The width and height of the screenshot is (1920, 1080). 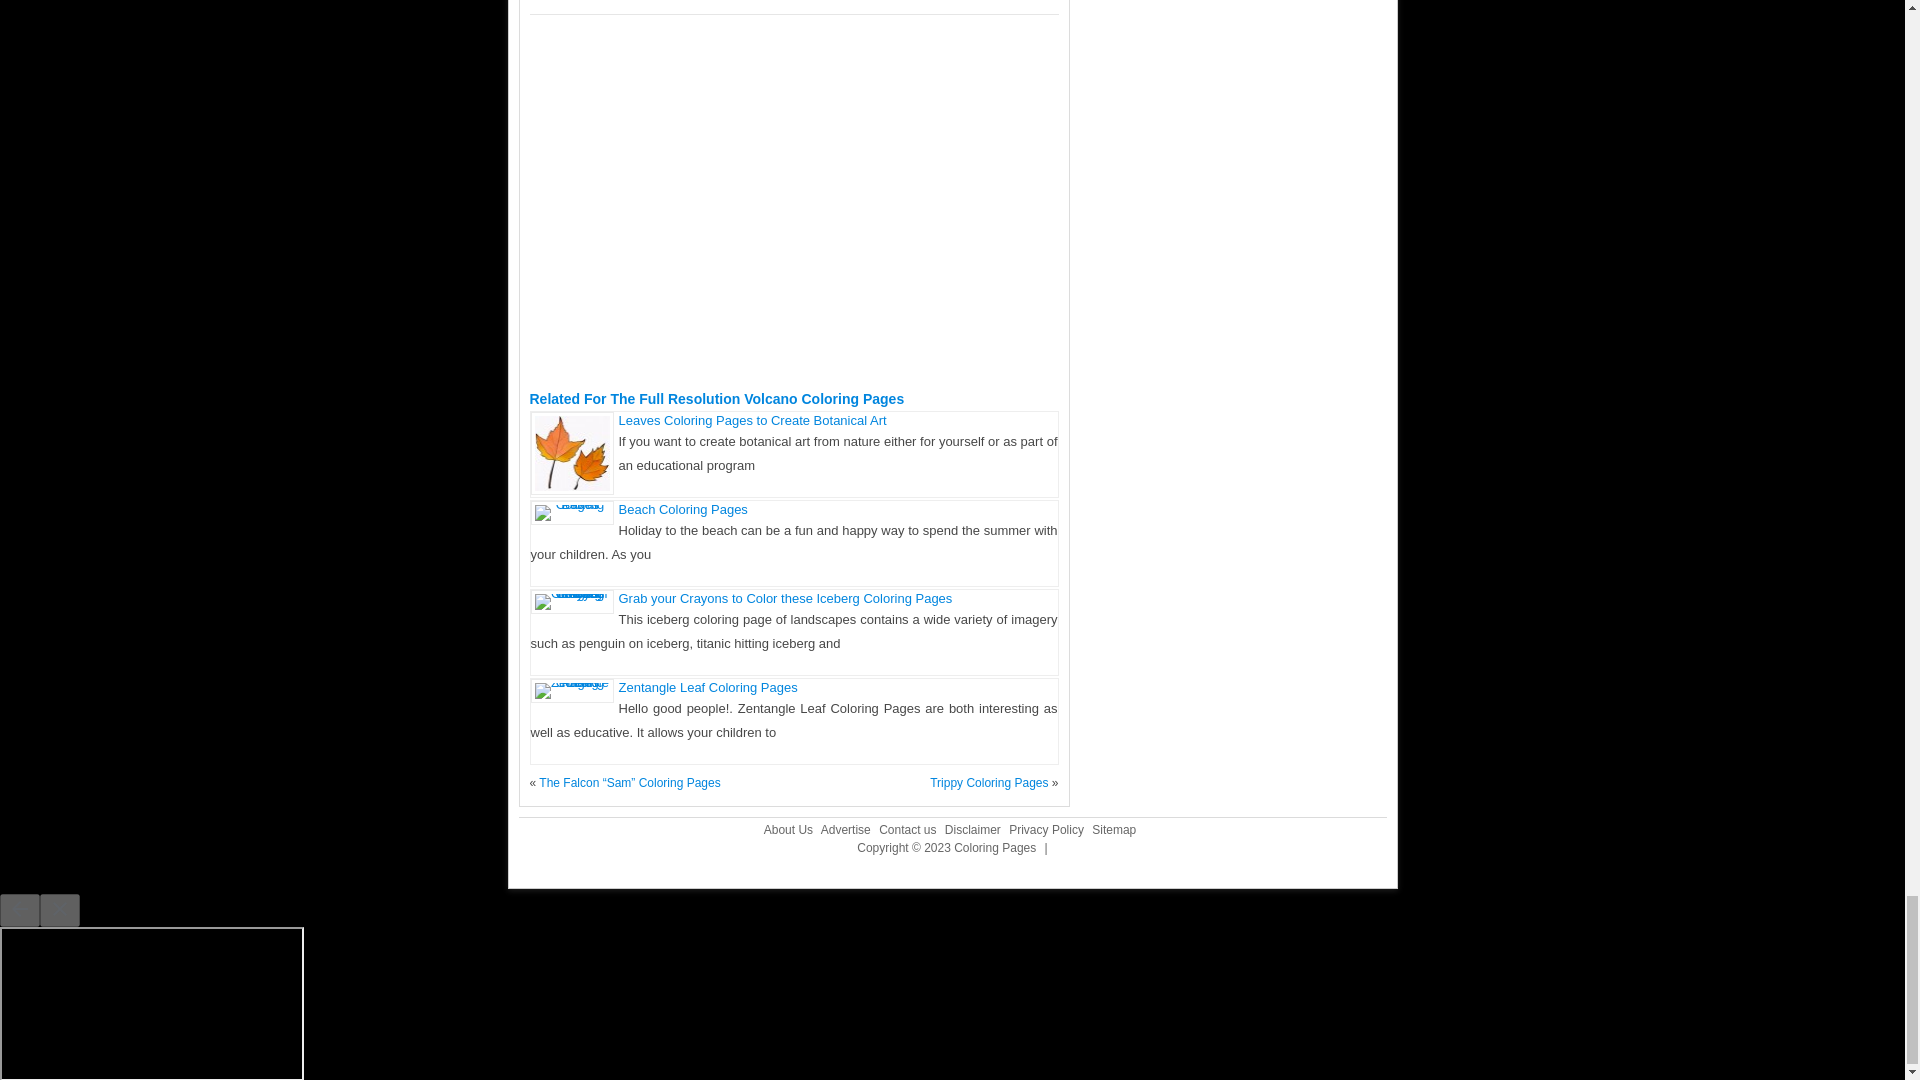 I want to click on Leaves Coloring Pages to Create Botanical Art, so click(x=752, y=420).